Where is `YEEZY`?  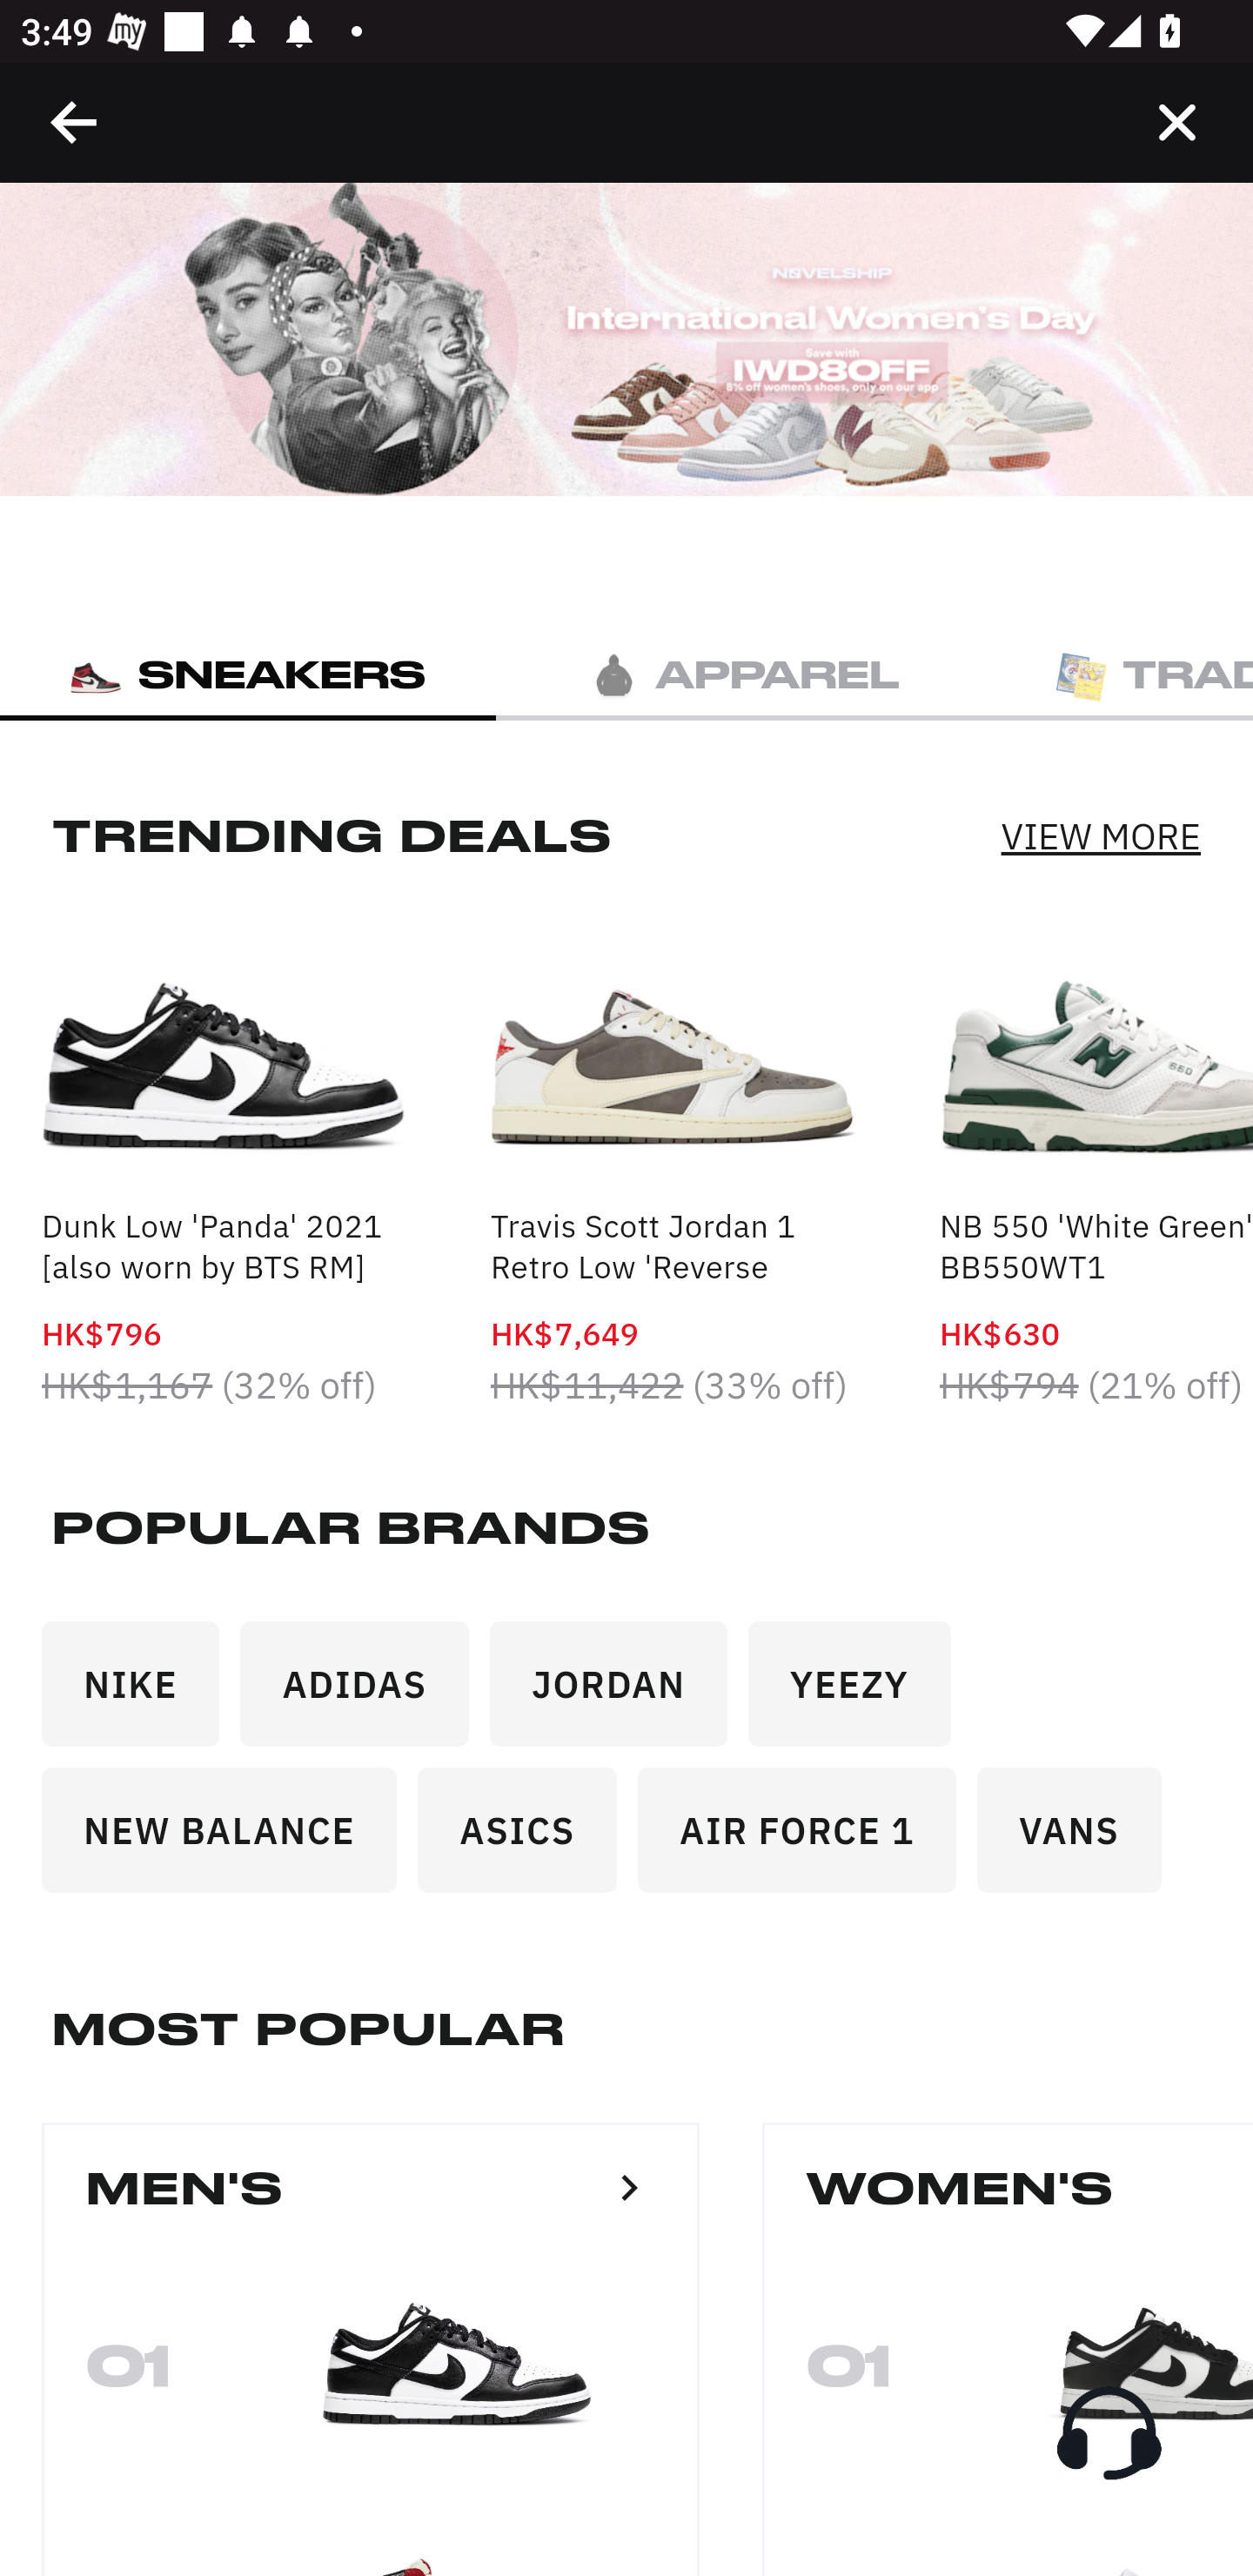
YEEZY is located at coordinates (860, 1694).